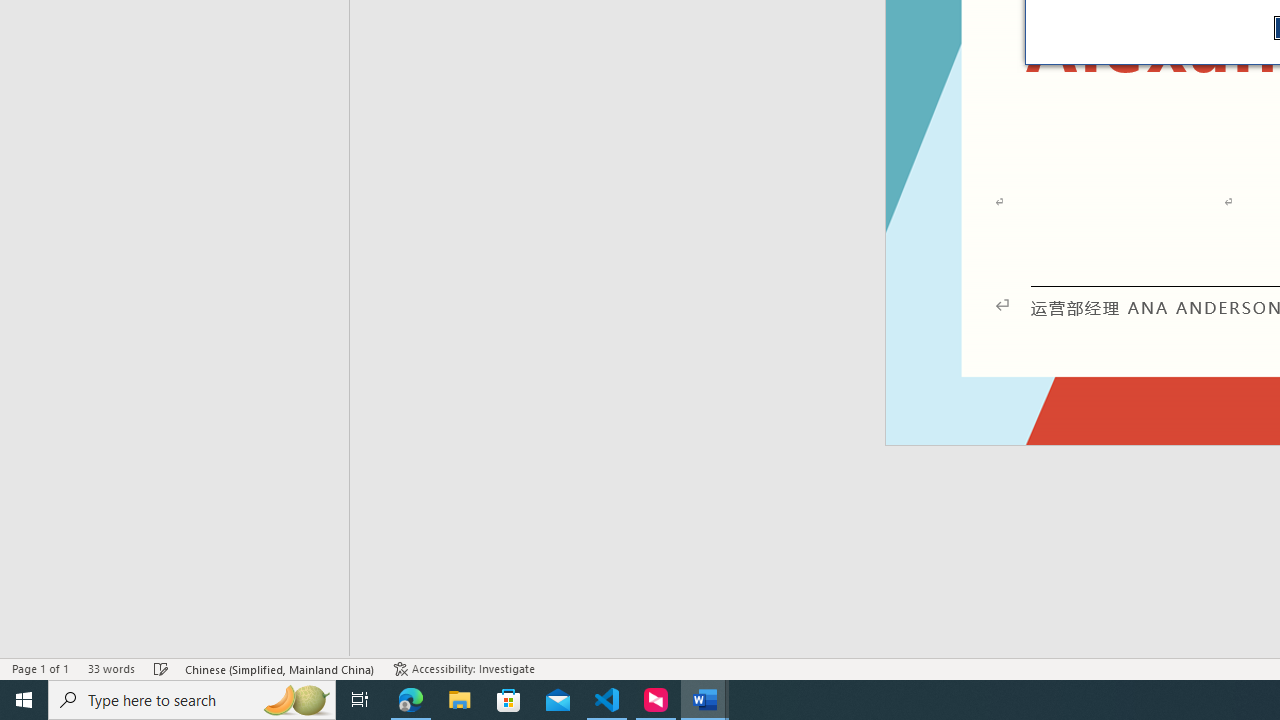 The height and width of the screenshot is (720, 1280). I want to click on Page Number Page 1 of 1, so click(40, 668).